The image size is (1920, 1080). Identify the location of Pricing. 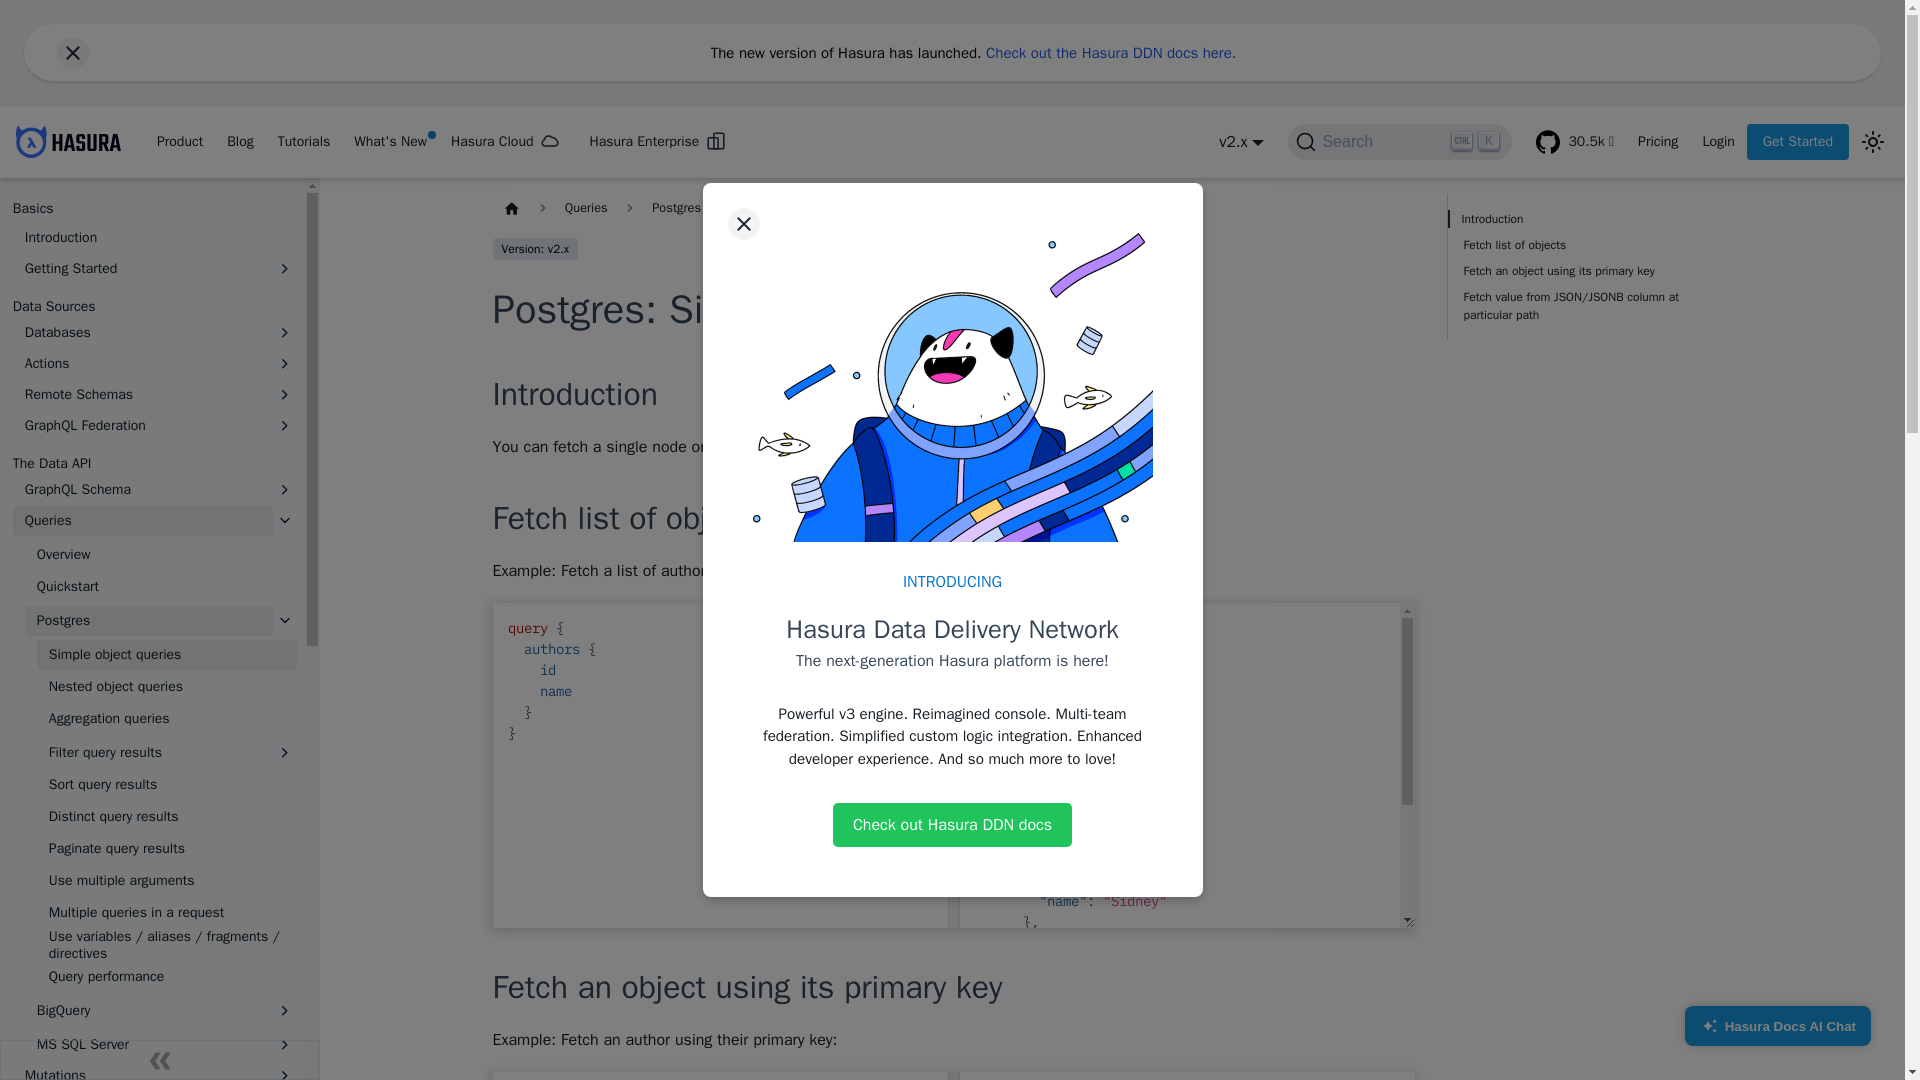
(1658, 142).